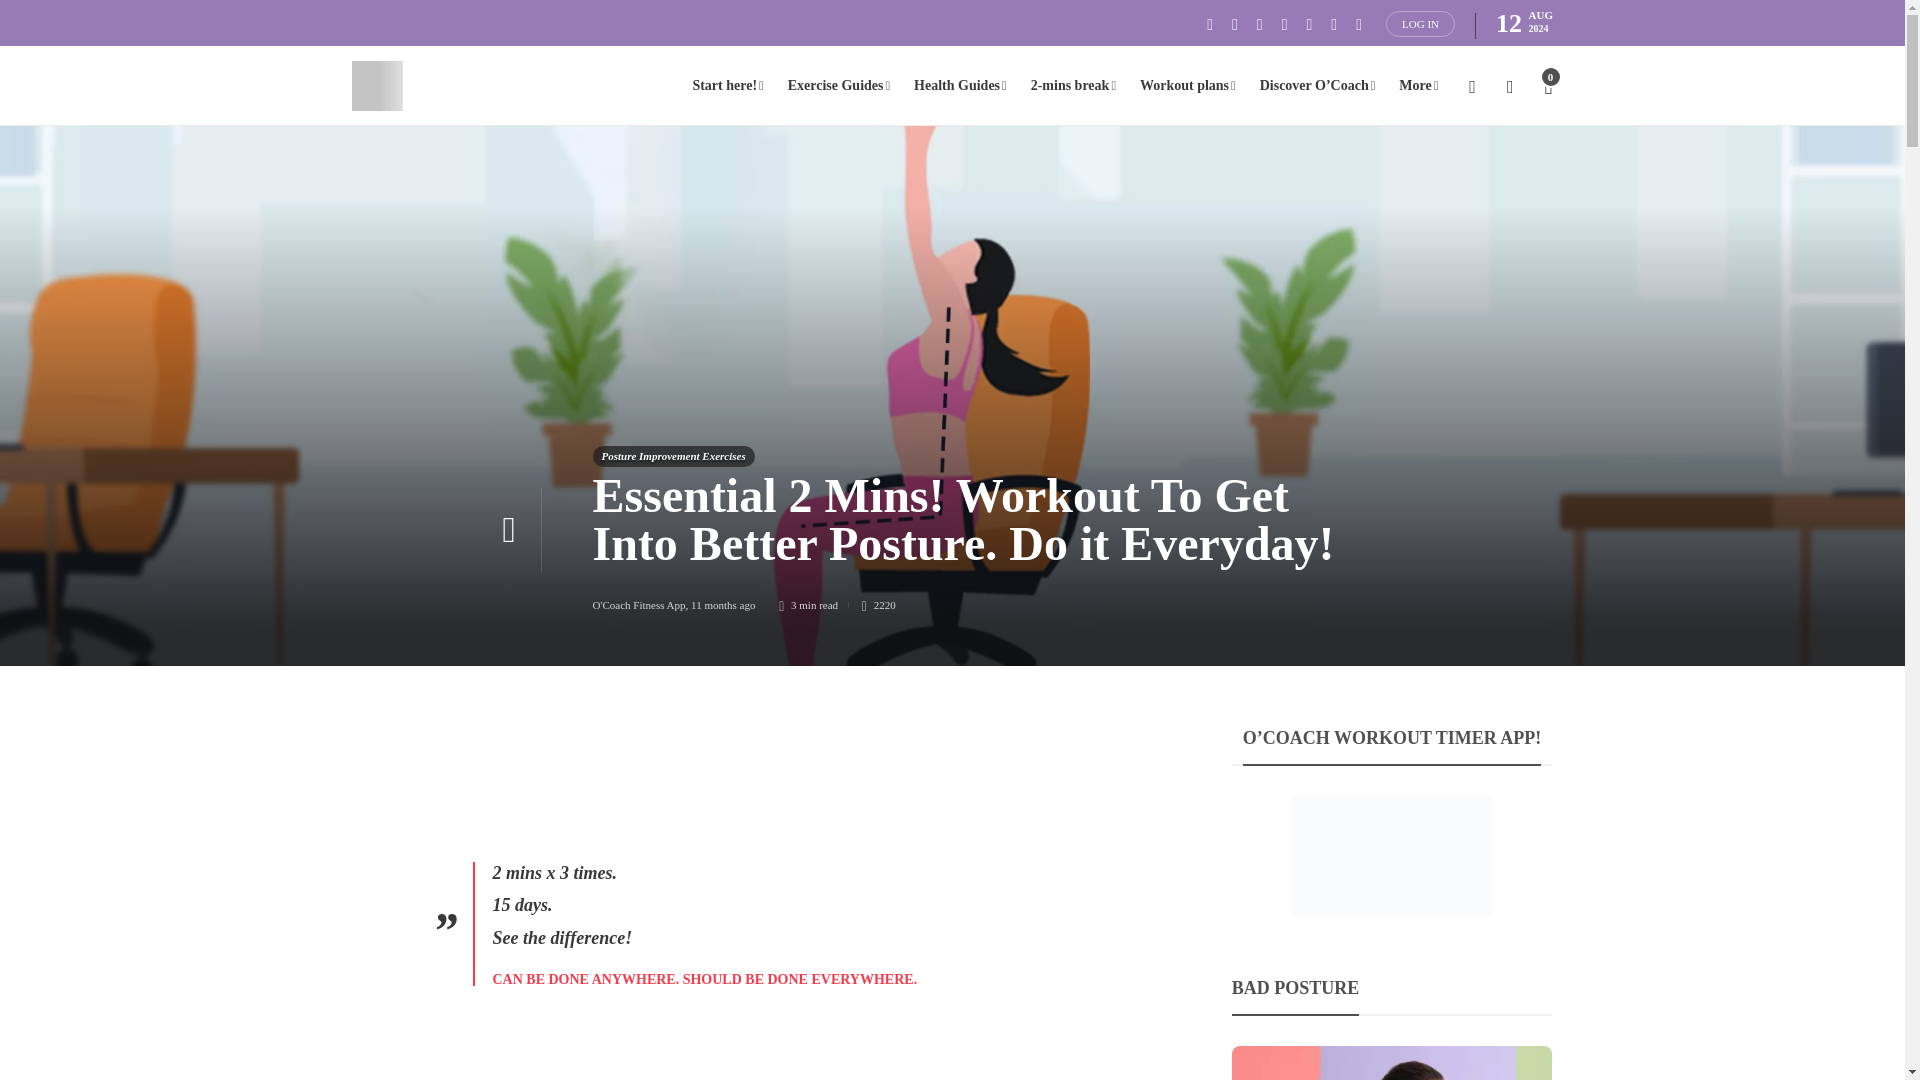  What do you see at coordinates (1420, 23) in the screenshot?
I see `LOG IN` at bounding box center [1420, 23].